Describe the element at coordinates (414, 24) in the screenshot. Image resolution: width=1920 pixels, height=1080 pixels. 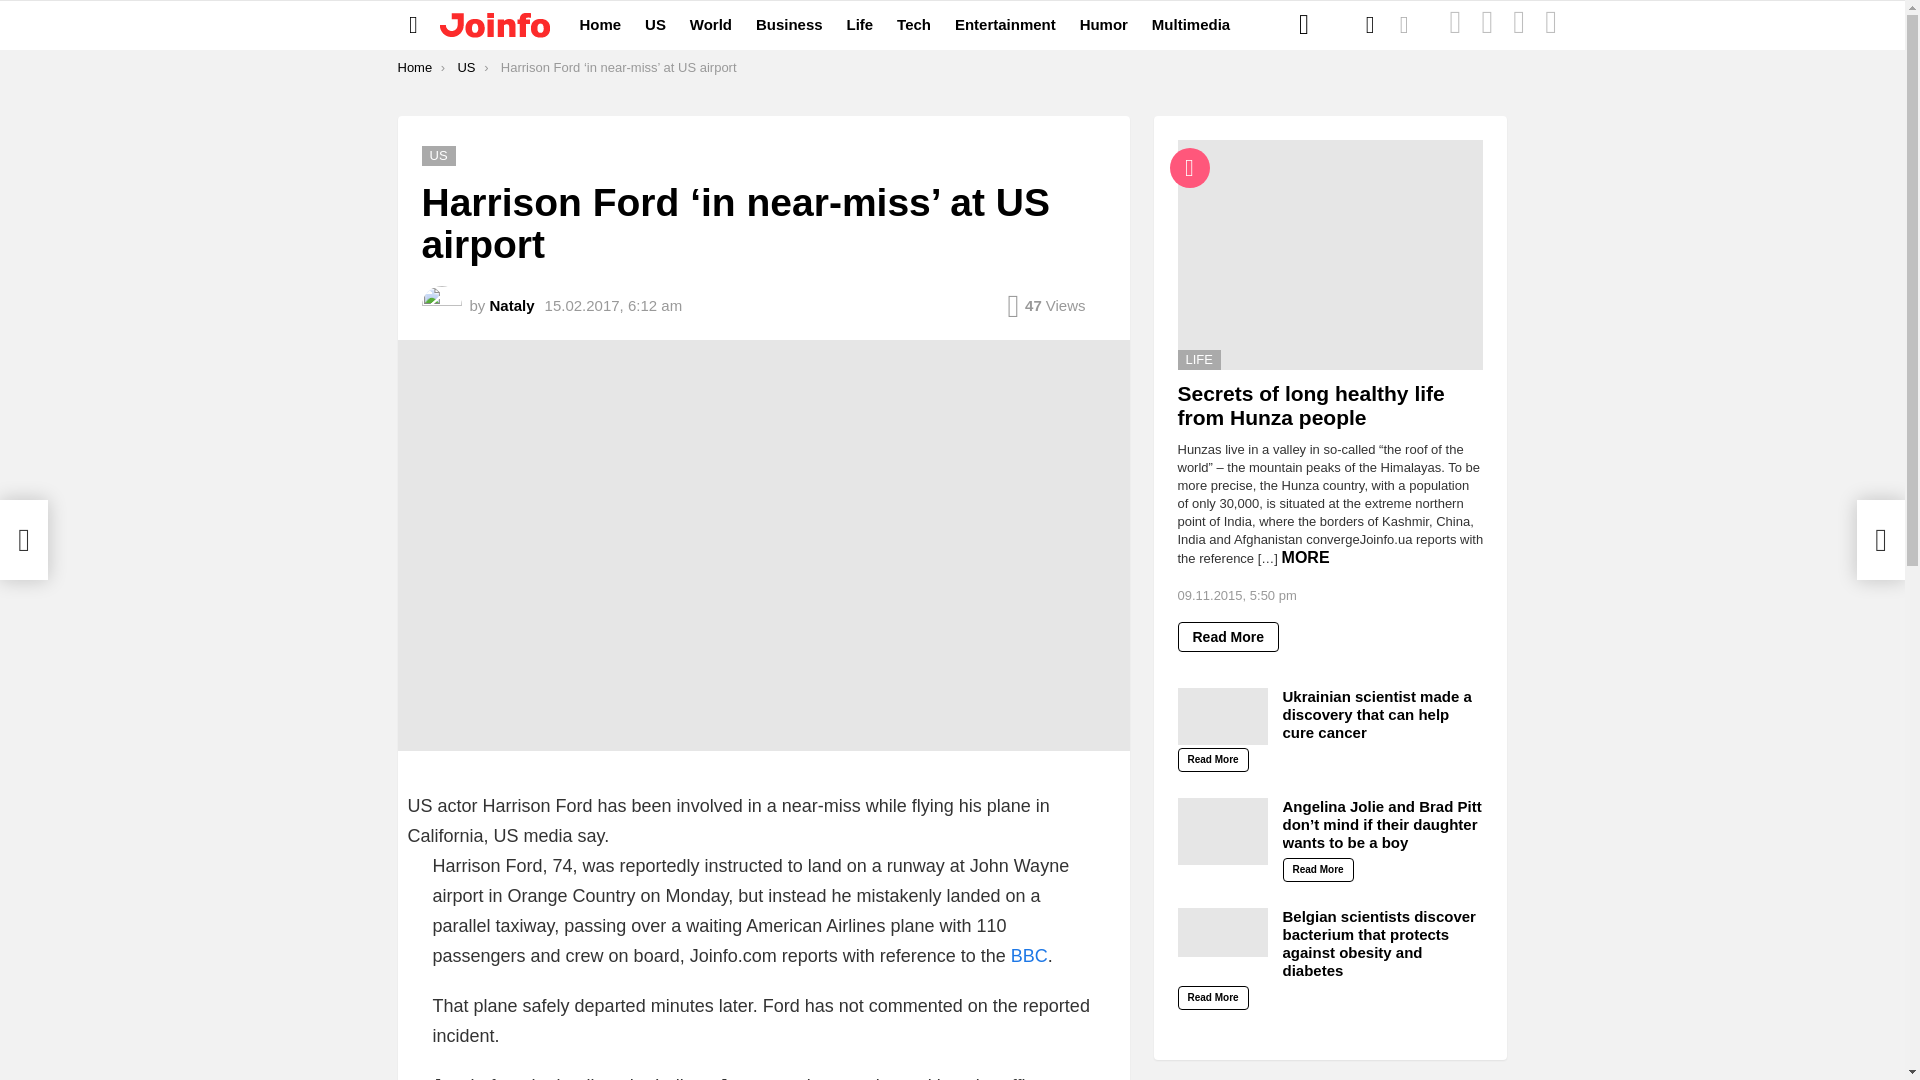
I see `Menu` at that location.